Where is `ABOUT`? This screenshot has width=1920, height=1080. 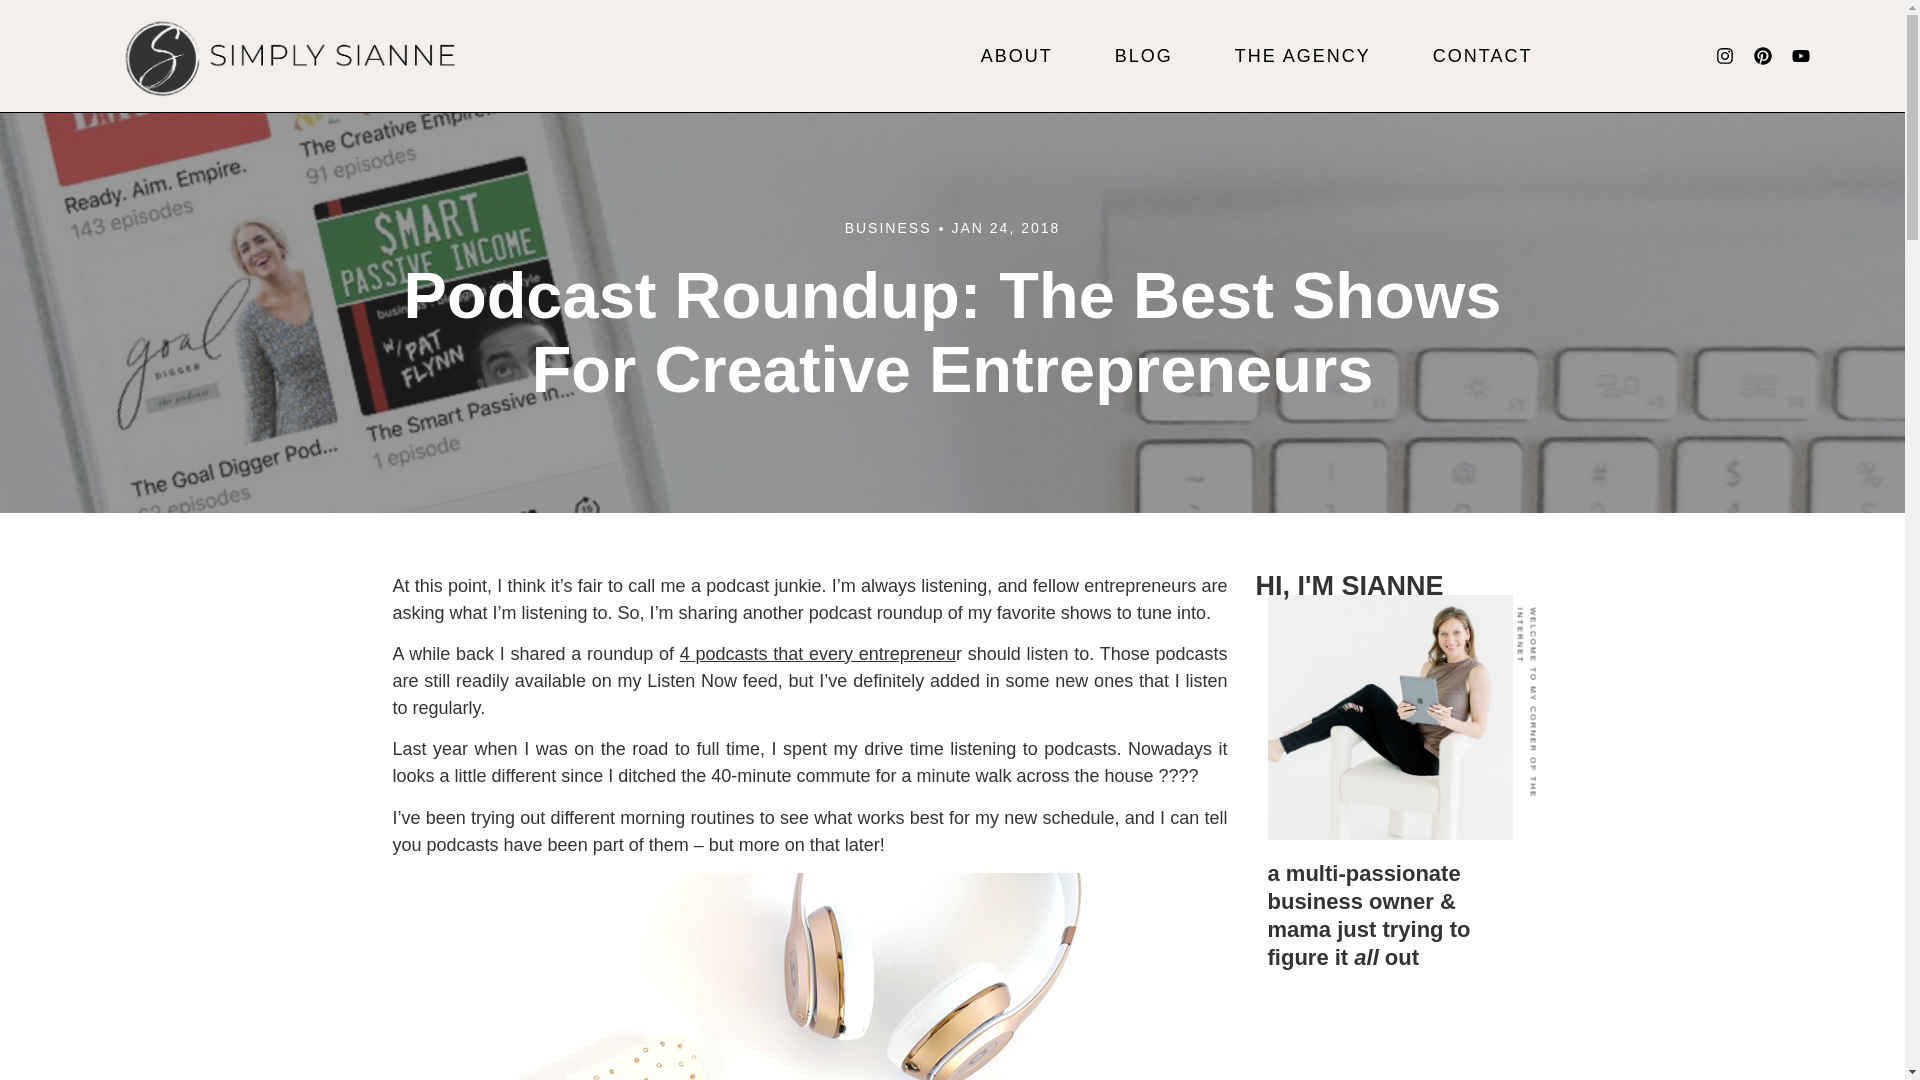 ABOUT is located at coordinates (1017, 56).